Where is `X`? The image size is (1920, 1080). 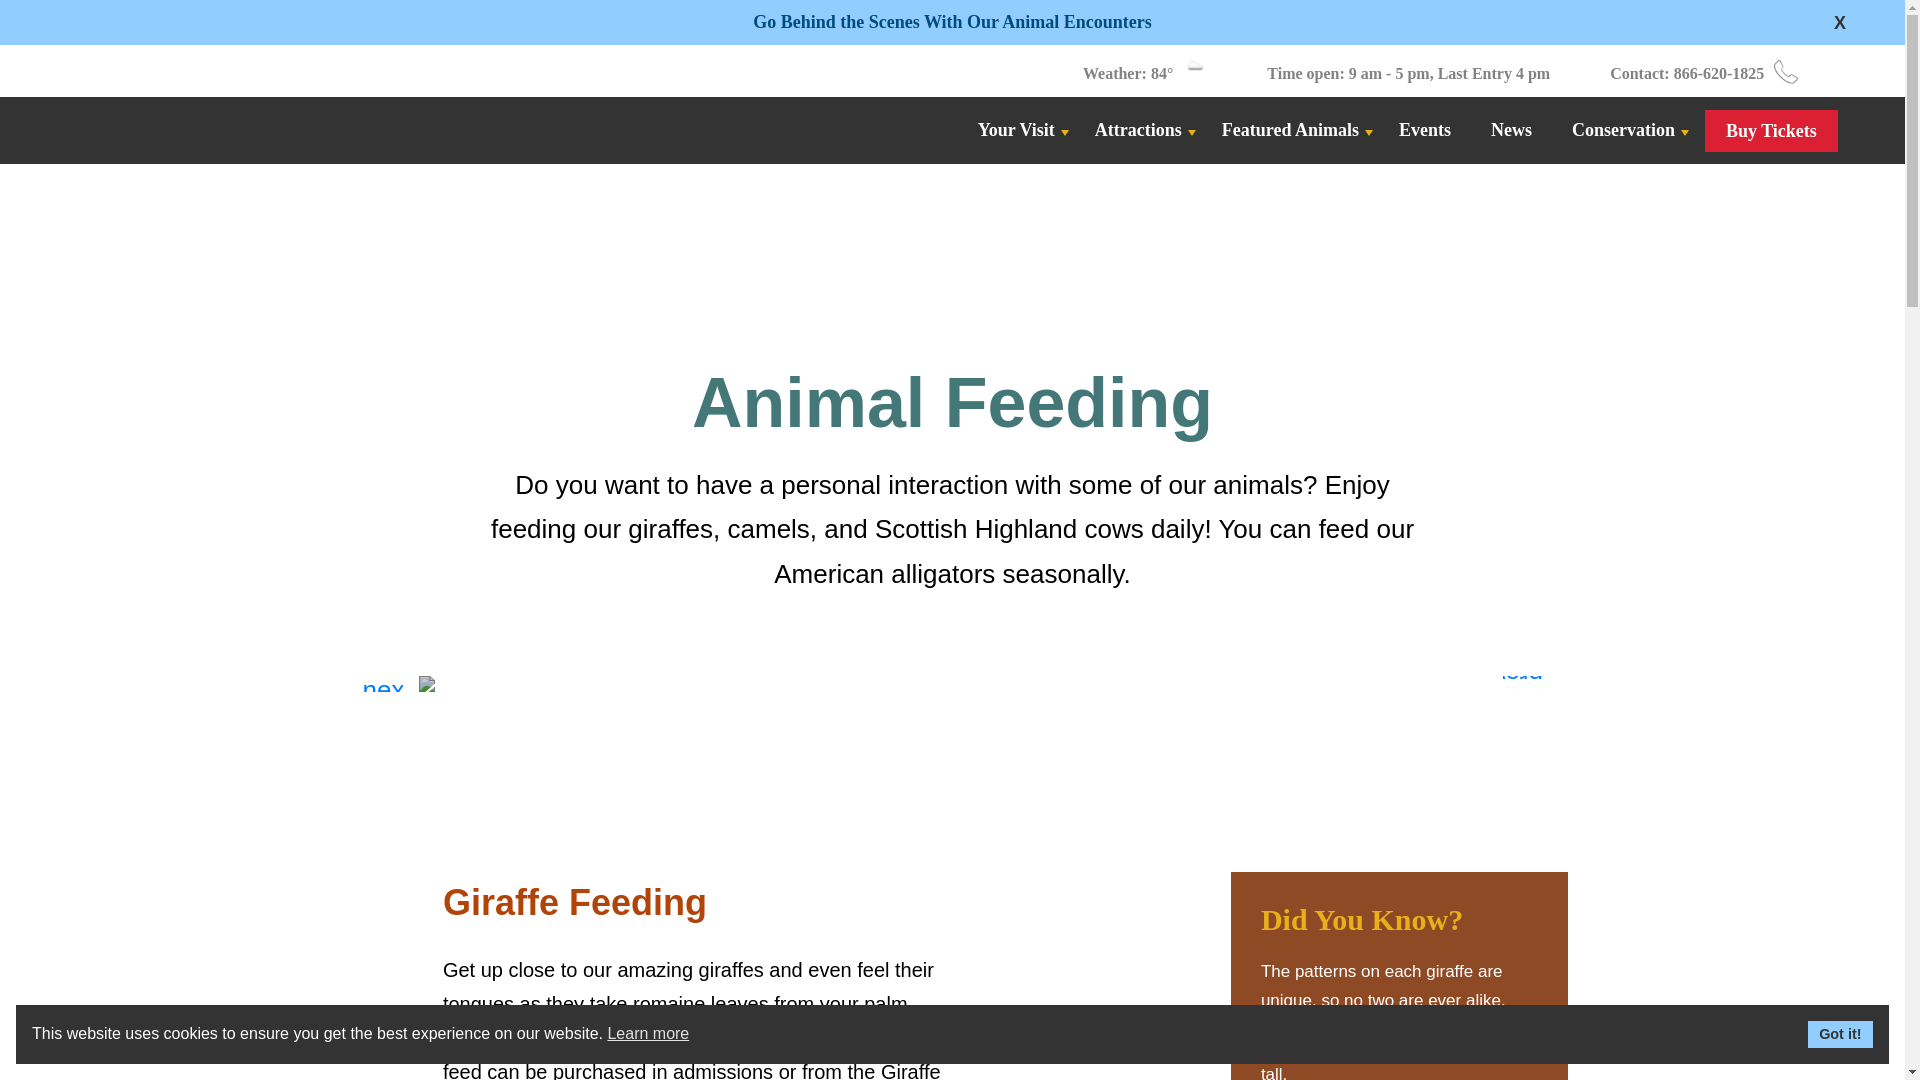
X is located at coordinates (1840, 22).